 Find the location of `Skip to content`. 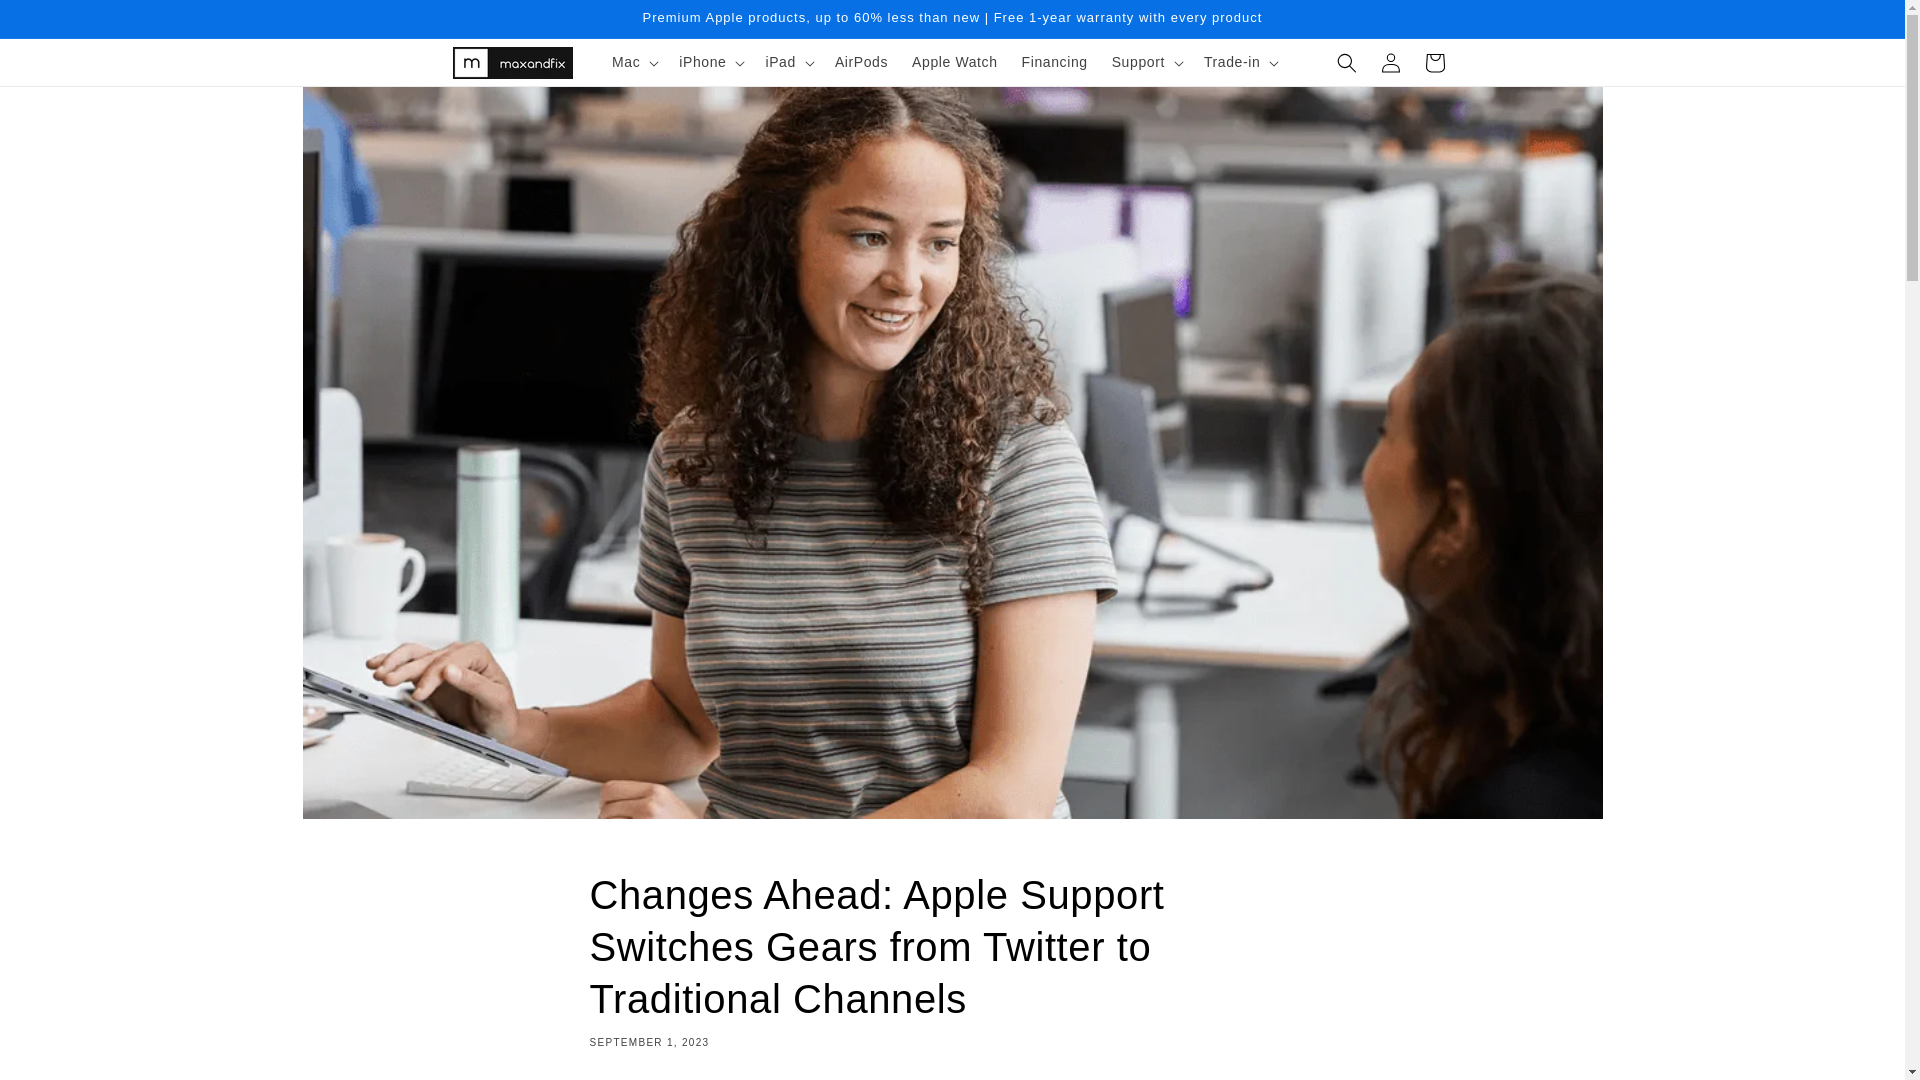

Skip to content is located at coordinates (60, 23).